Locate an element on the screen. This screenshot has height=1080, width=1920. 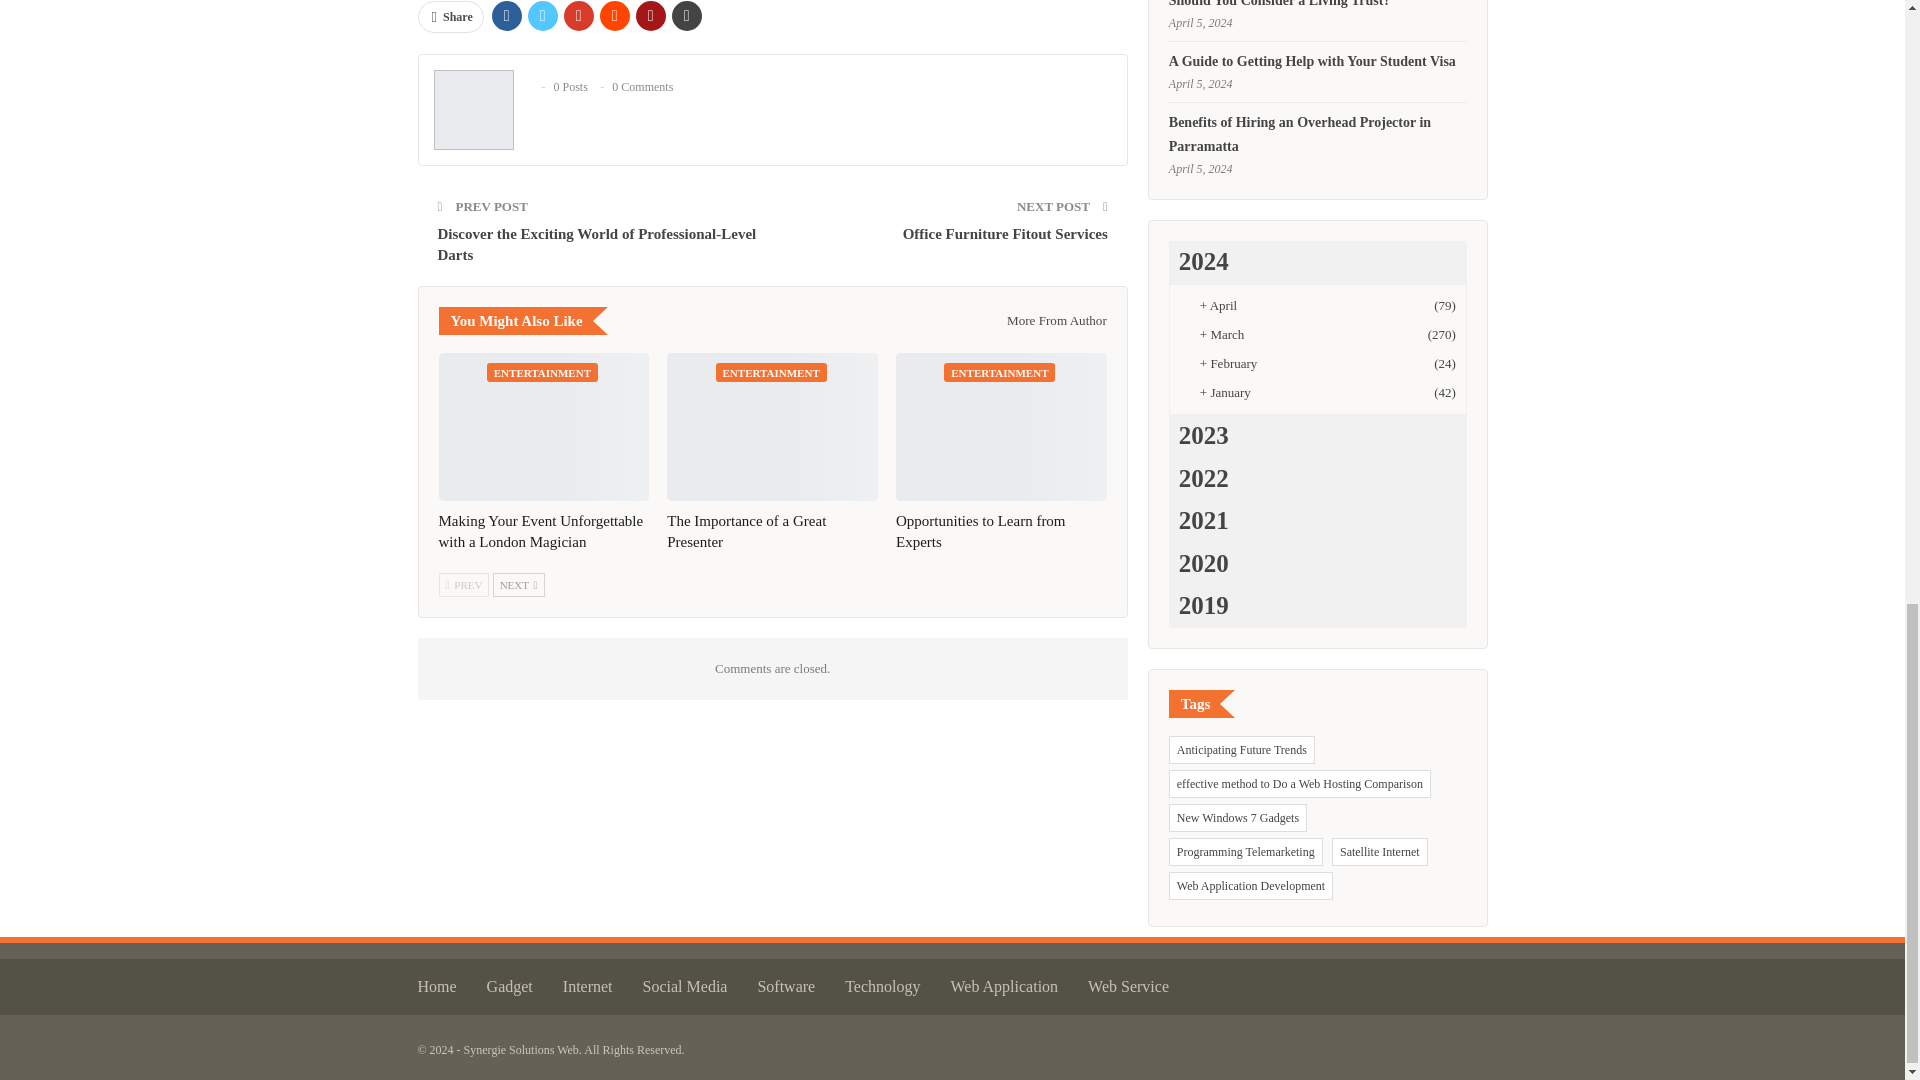
The Importance of a Great Presenter is located at coordinates (746, 531).